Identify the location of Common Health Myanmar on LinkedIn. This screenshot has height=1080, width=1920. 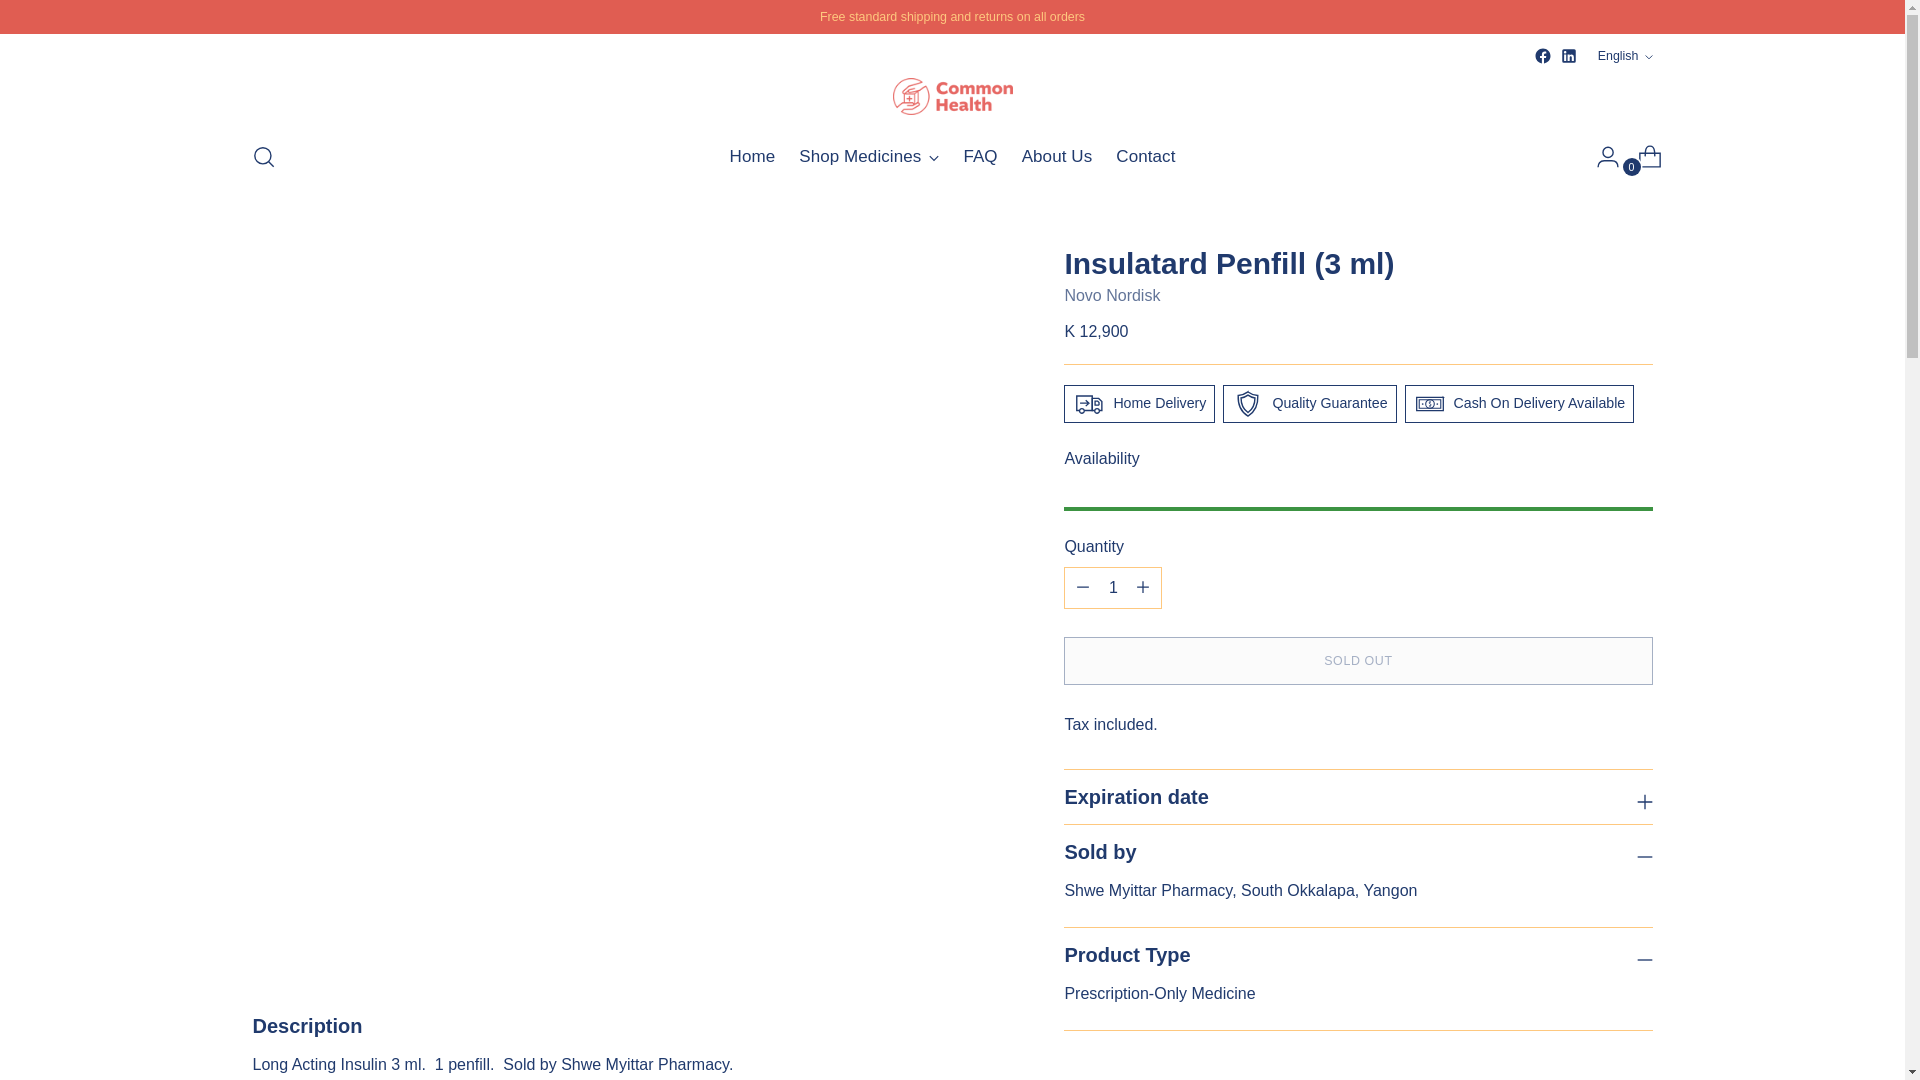
(1568, 56).